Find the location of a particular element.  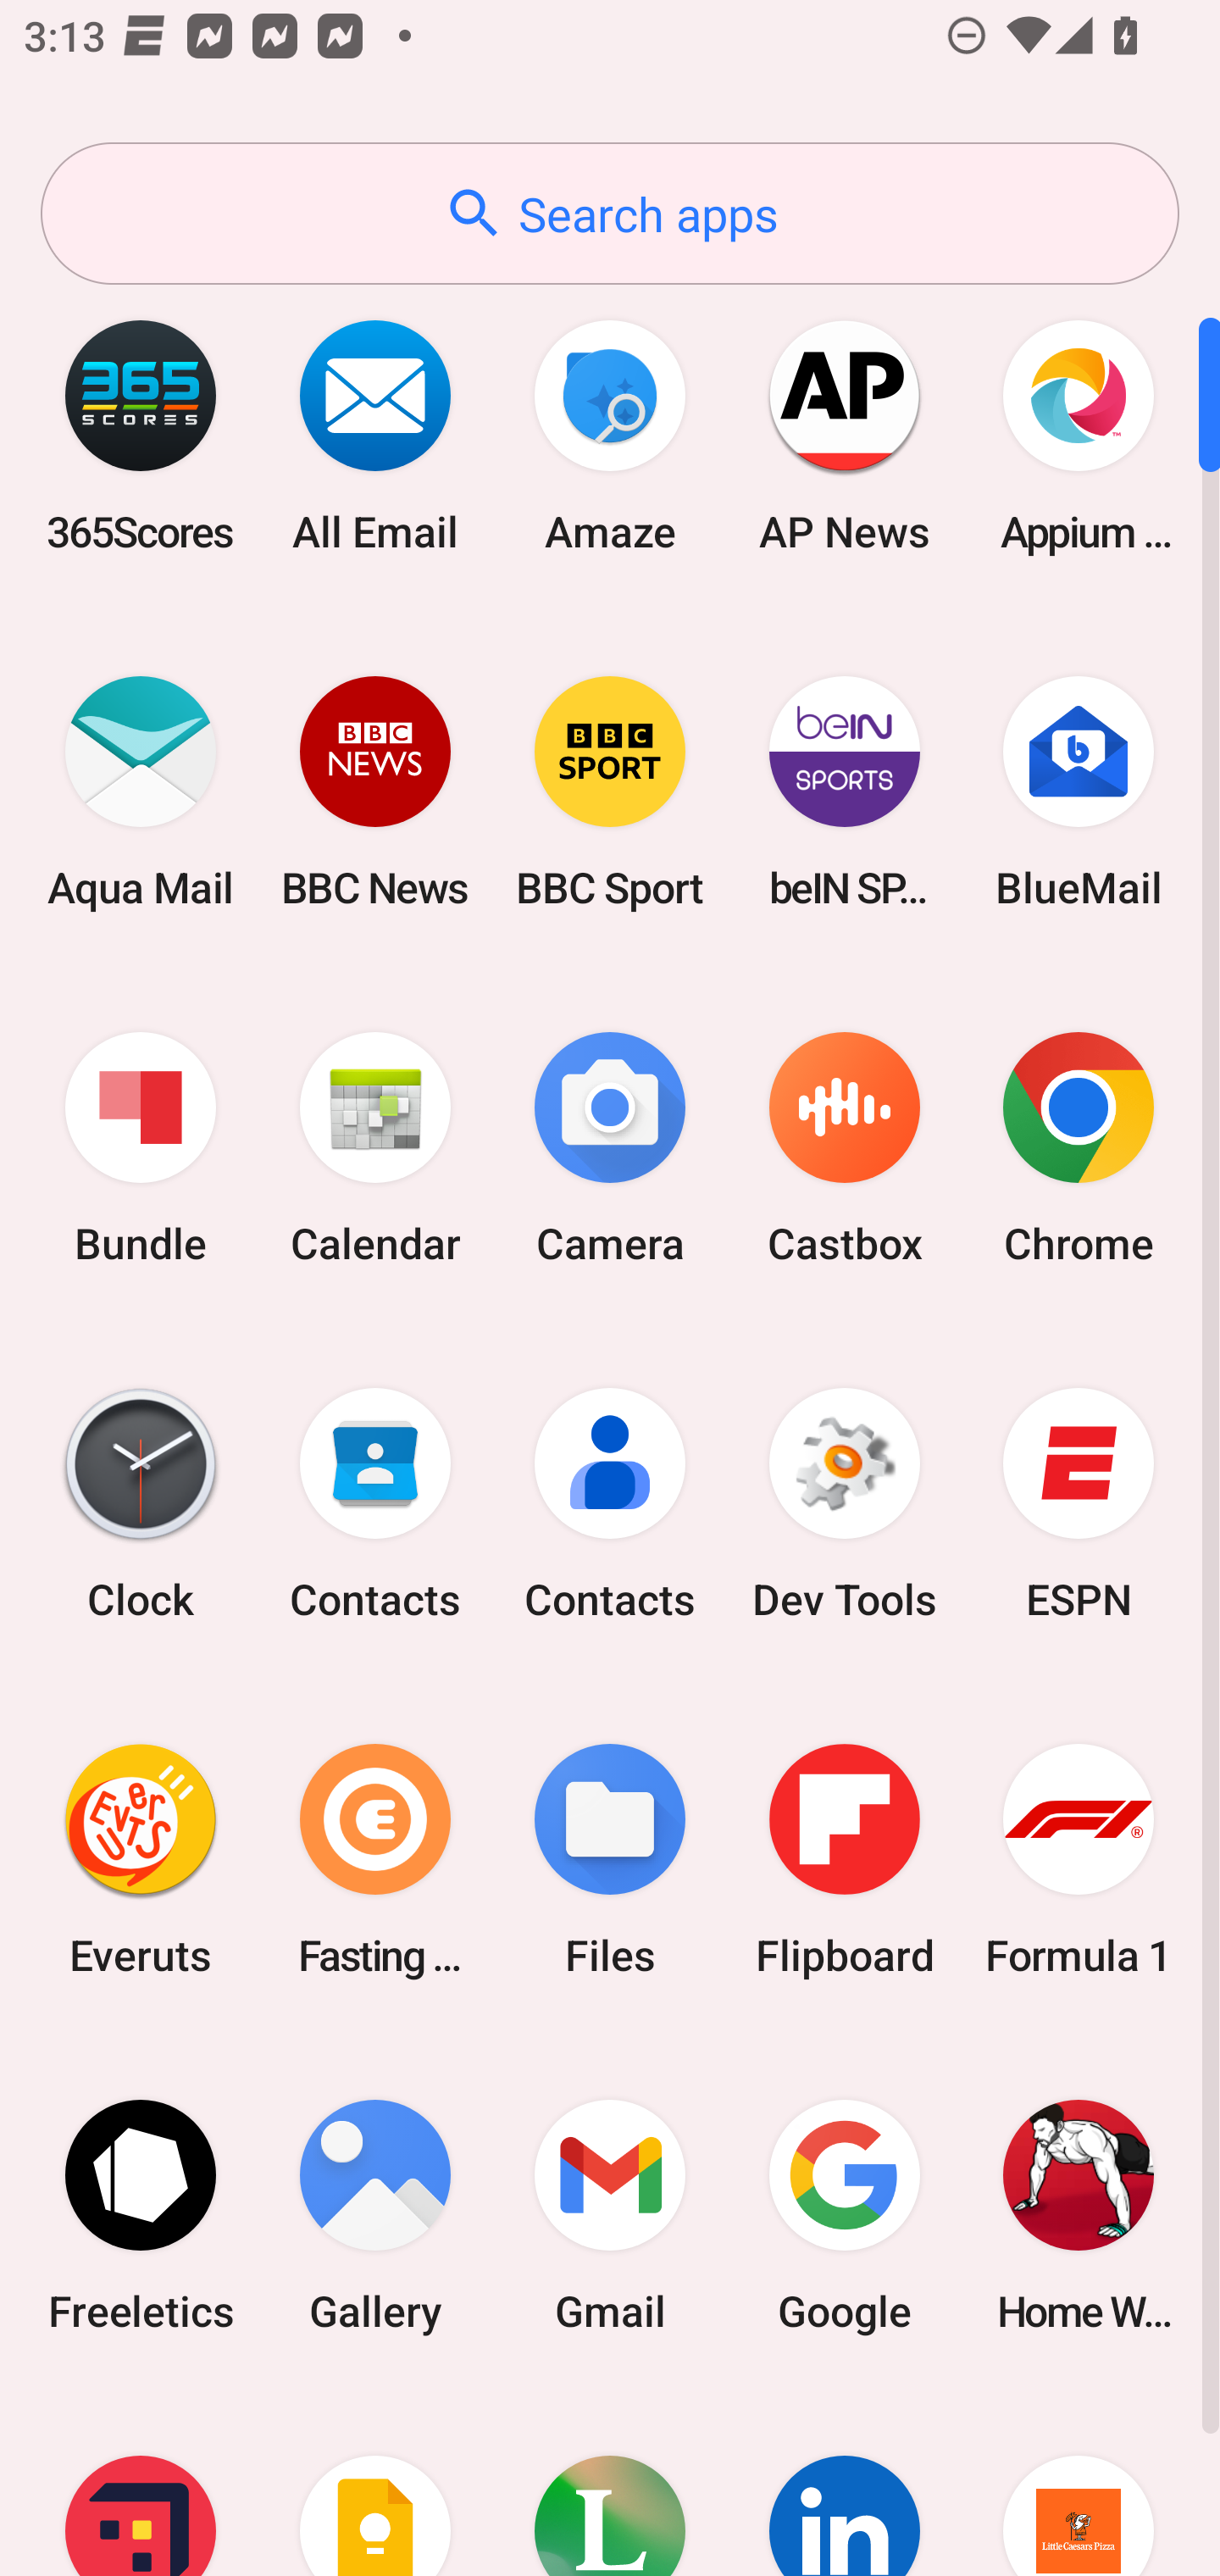

Bundle is located at coordinates (141, 1149).